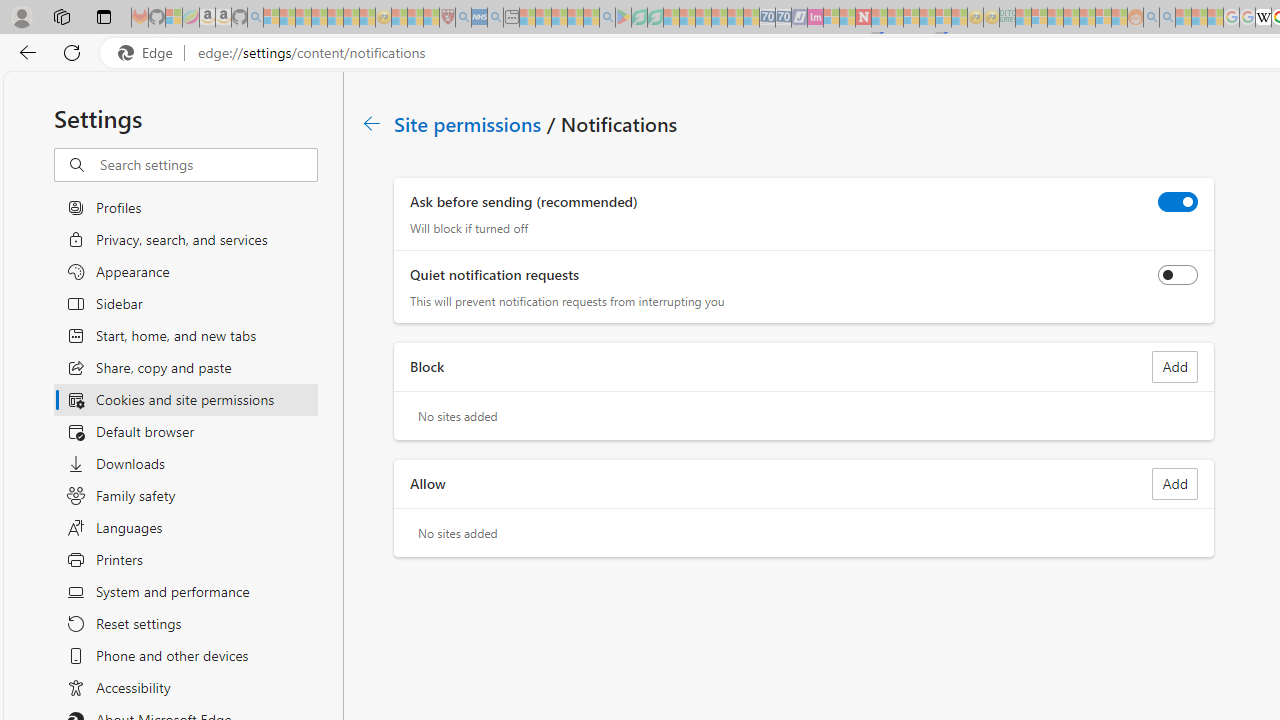 This screenshot has width=1280, height=720. I want to click on New Report Confirms 2023 Was Record Hot | Watch - Sleeping, so click(335, 18).